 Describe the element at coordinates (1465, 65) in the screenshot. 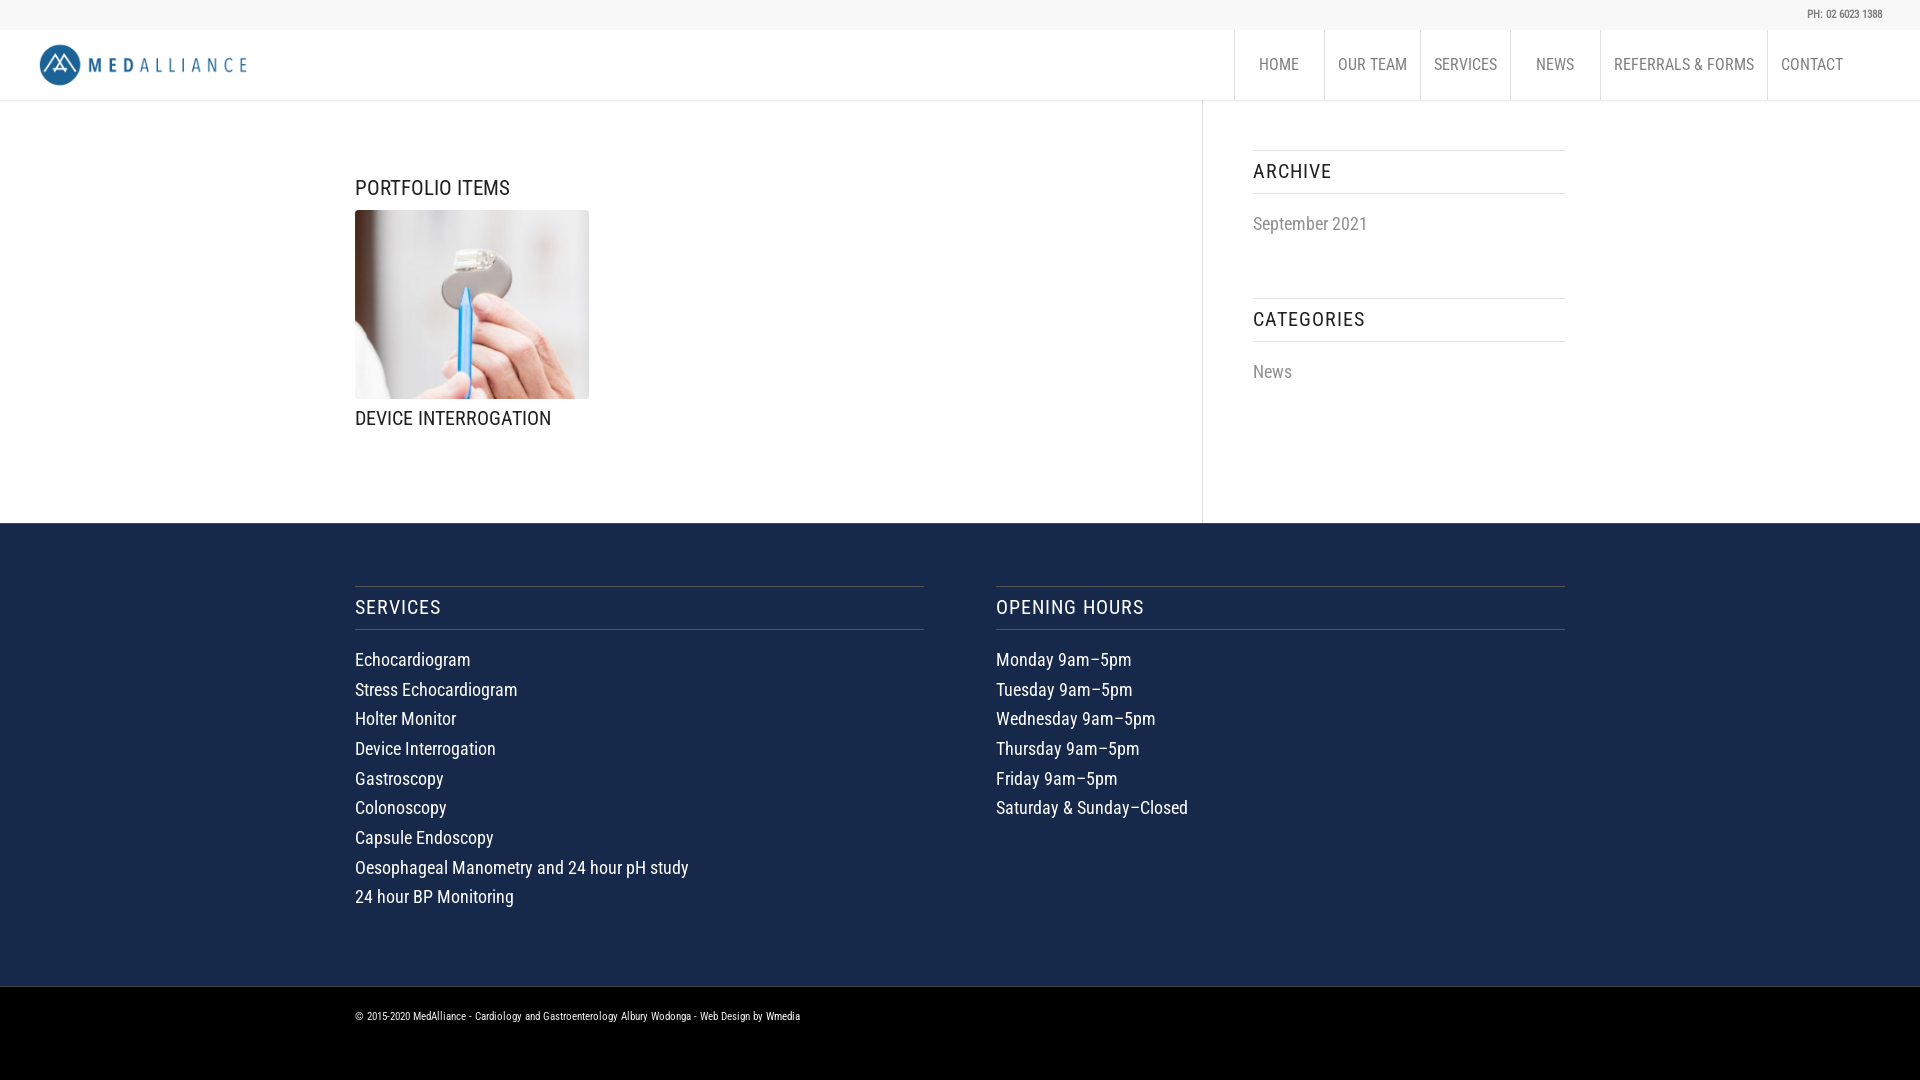

I see `SERVICES` at that location.